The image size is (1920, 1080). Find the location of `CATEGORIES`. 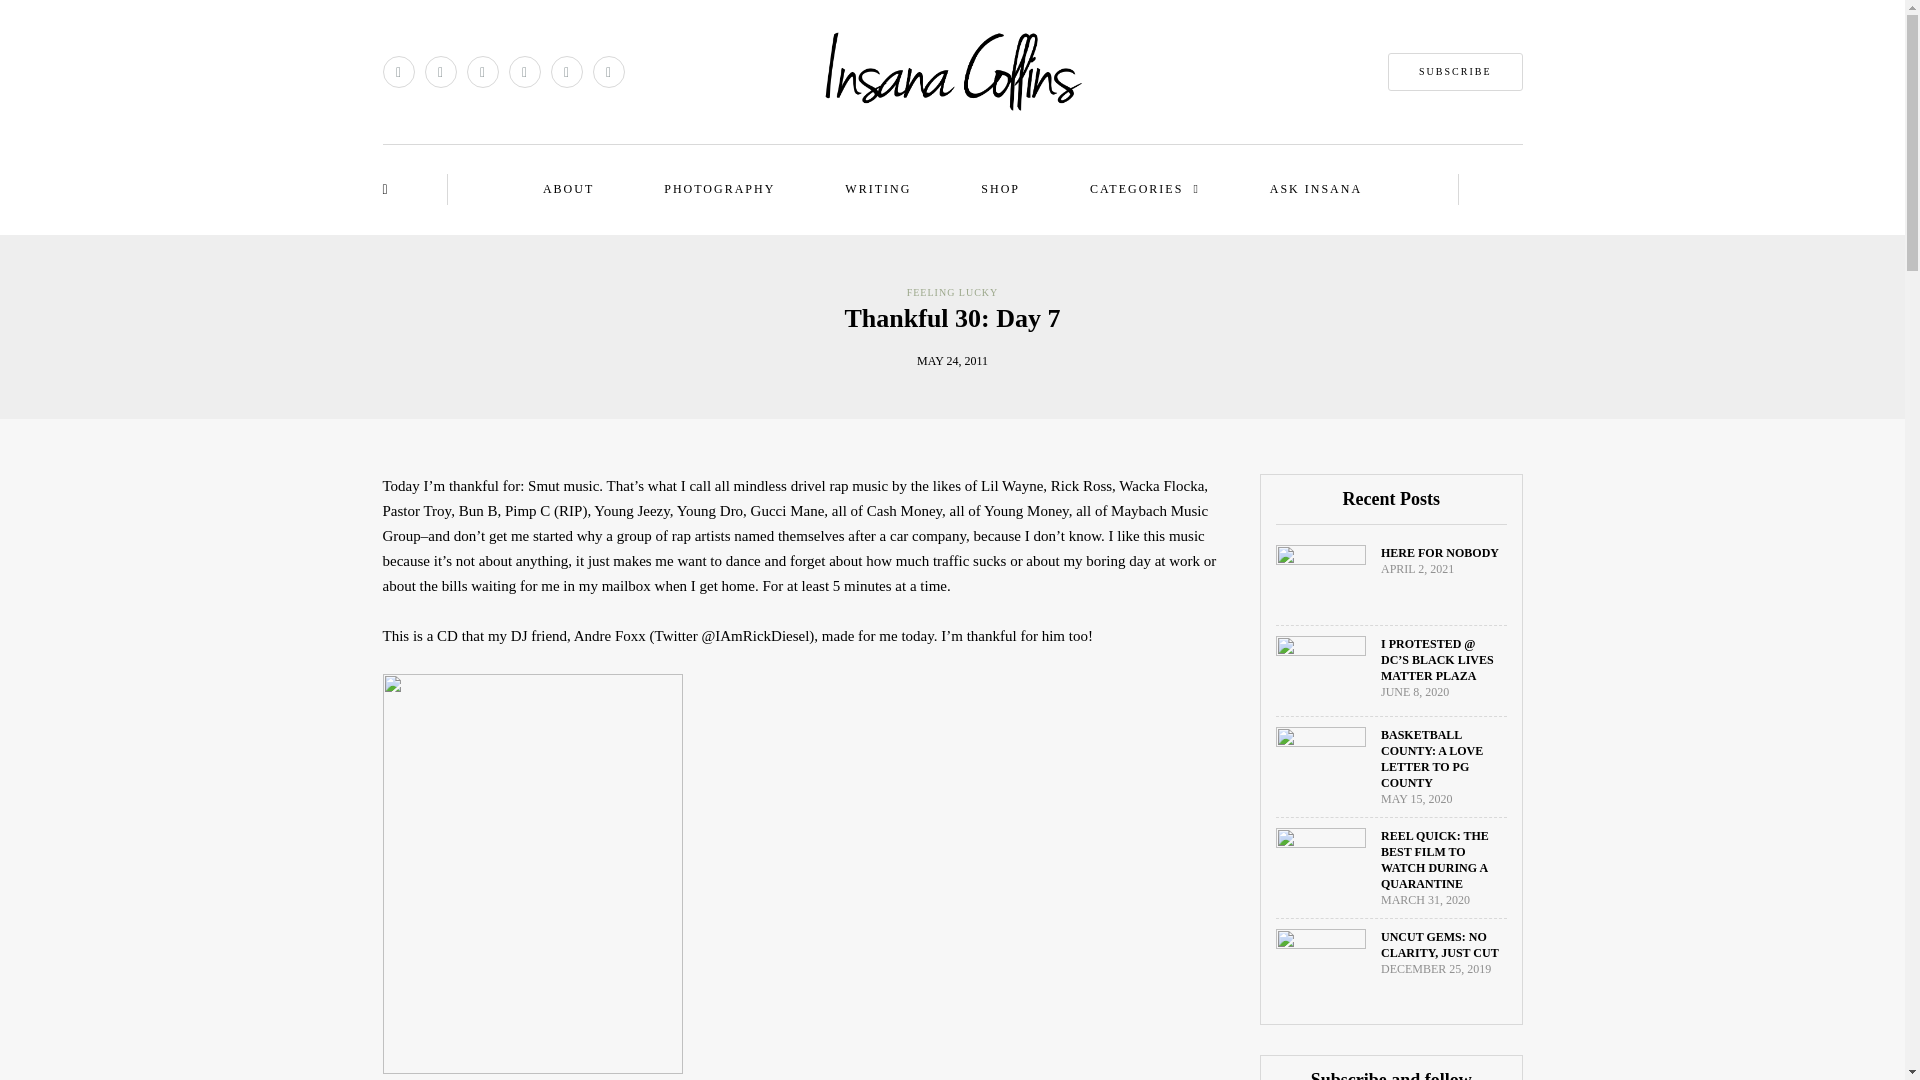

CATEGORIES is located at coordinates (1144, 189).